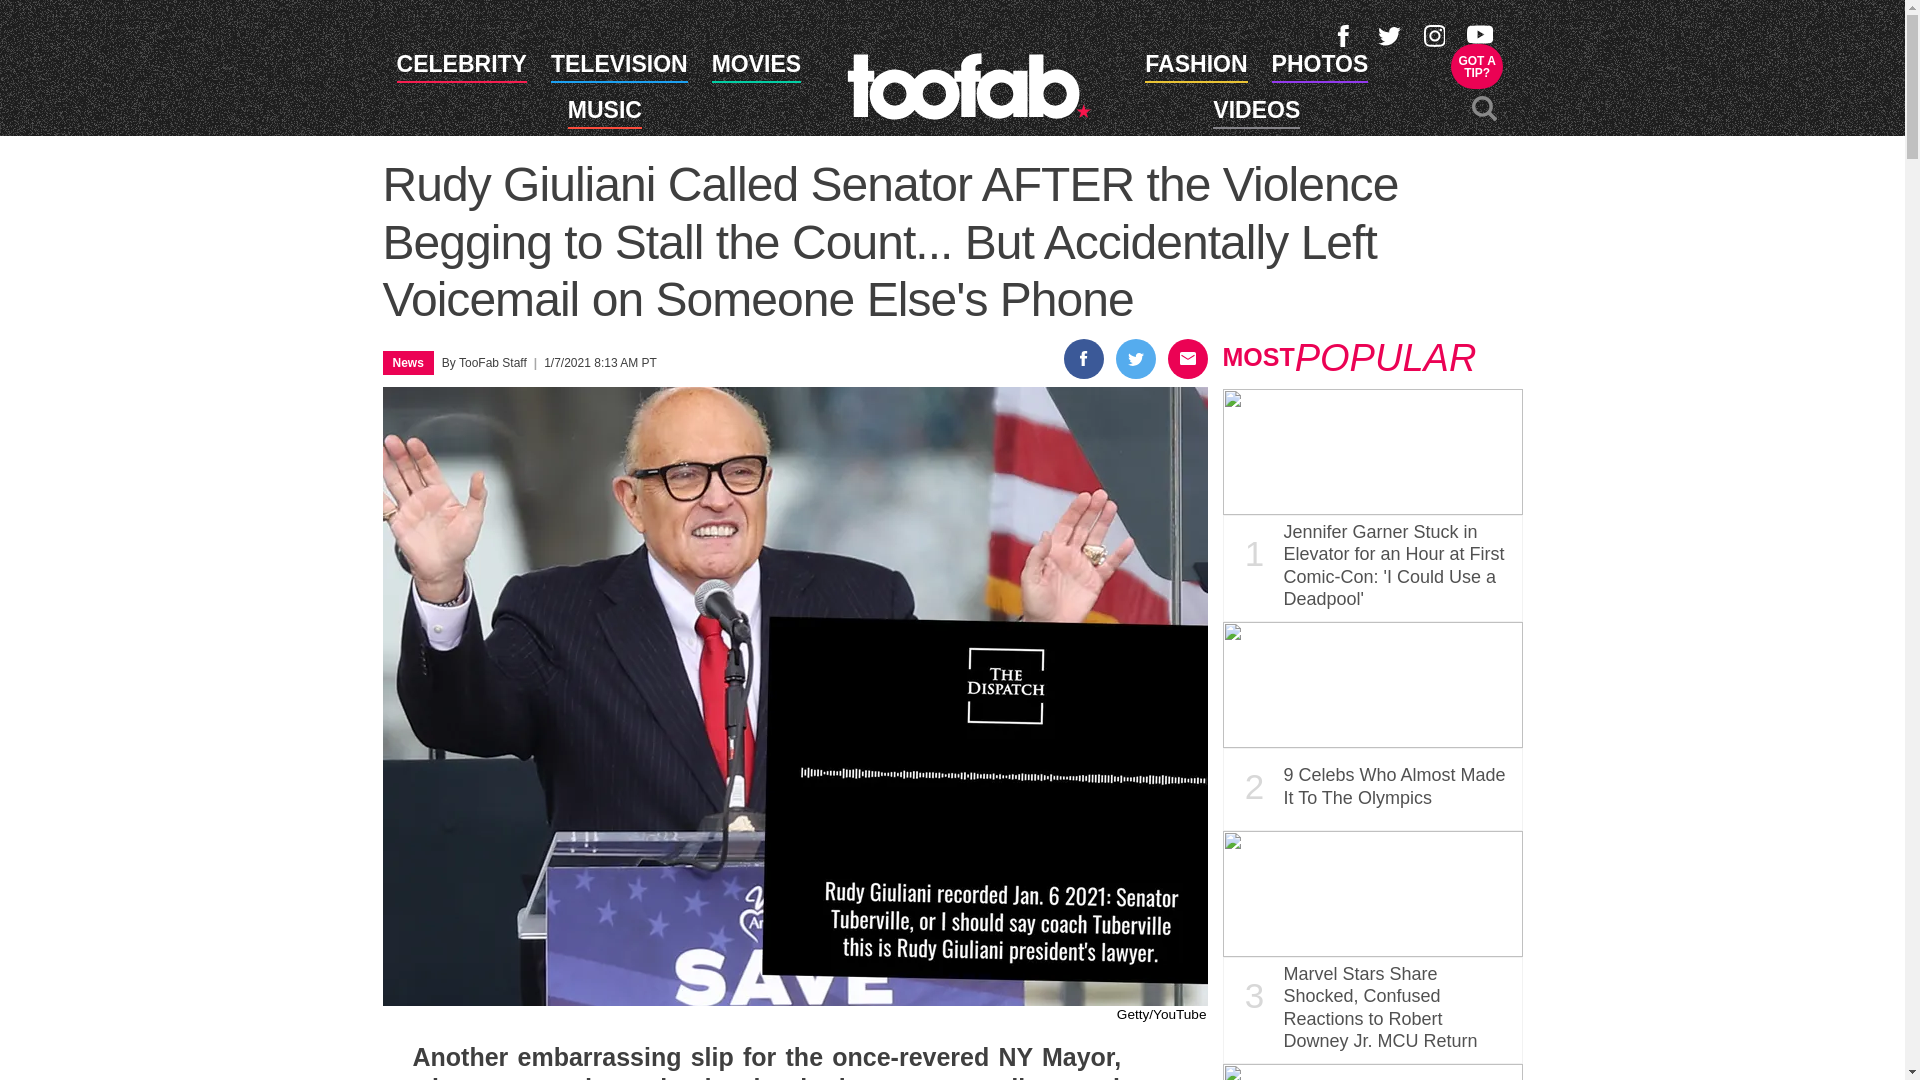  I want to click on MOVIES, so click(604, 114).